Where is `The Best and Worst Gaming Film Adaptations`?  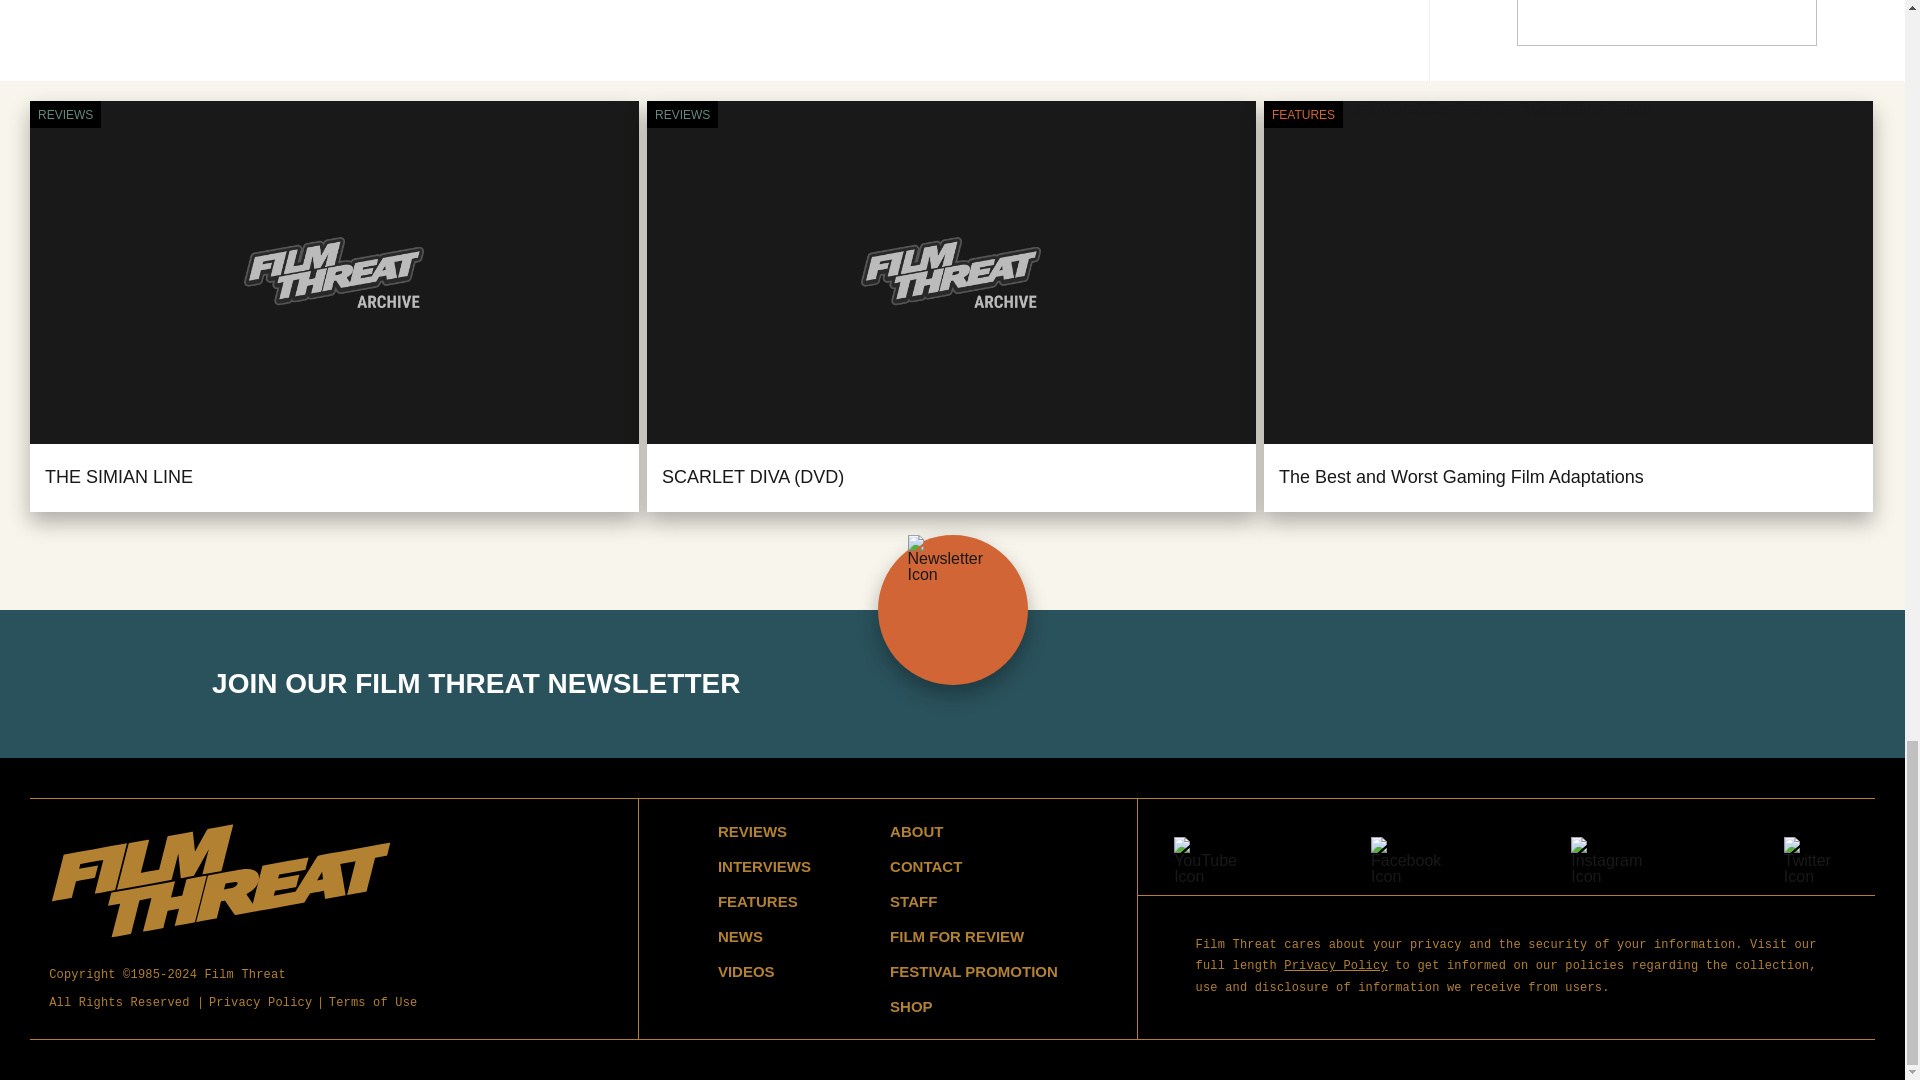
The Best and Worst Gaming Film Adaptations is located at coordinates (1460, 476).